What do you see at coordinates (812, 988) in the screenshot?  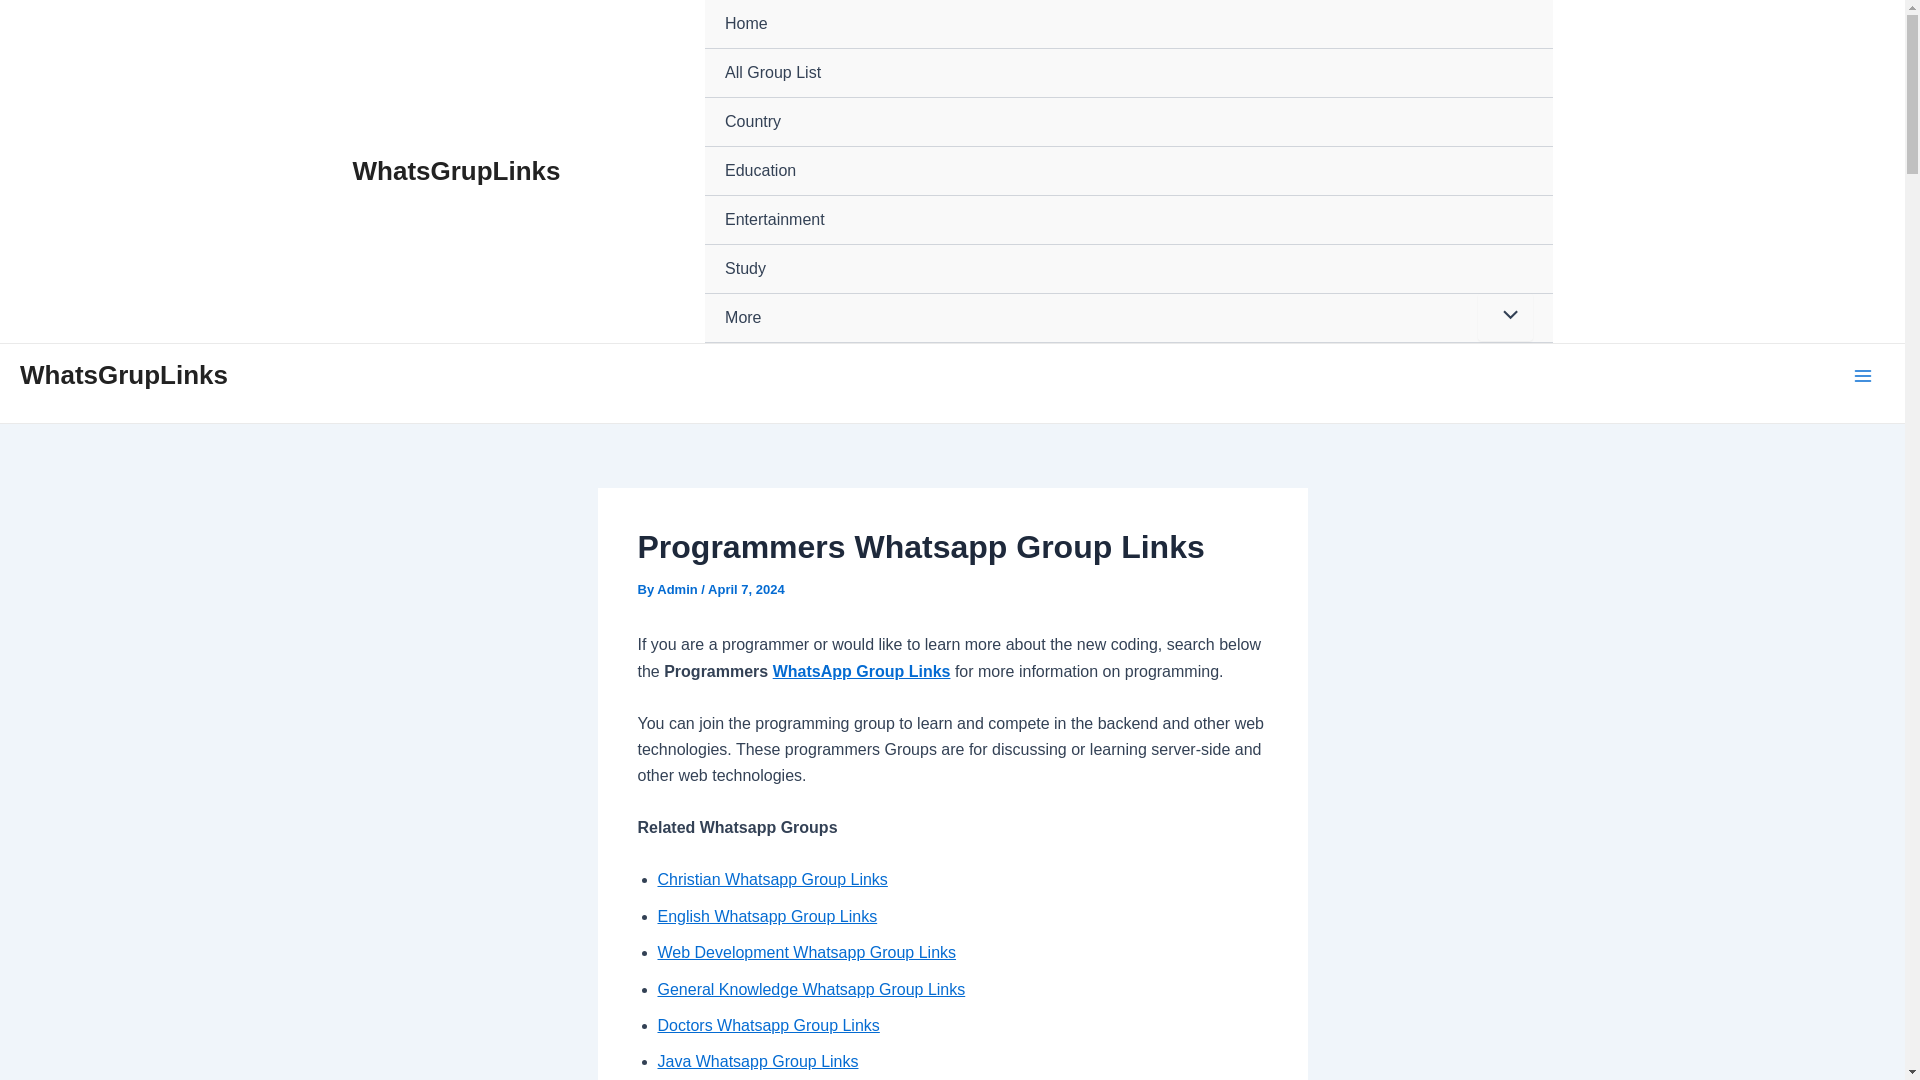 I see `General Knowledge Whatsapp Group Links` at bounding box center [812, 988].